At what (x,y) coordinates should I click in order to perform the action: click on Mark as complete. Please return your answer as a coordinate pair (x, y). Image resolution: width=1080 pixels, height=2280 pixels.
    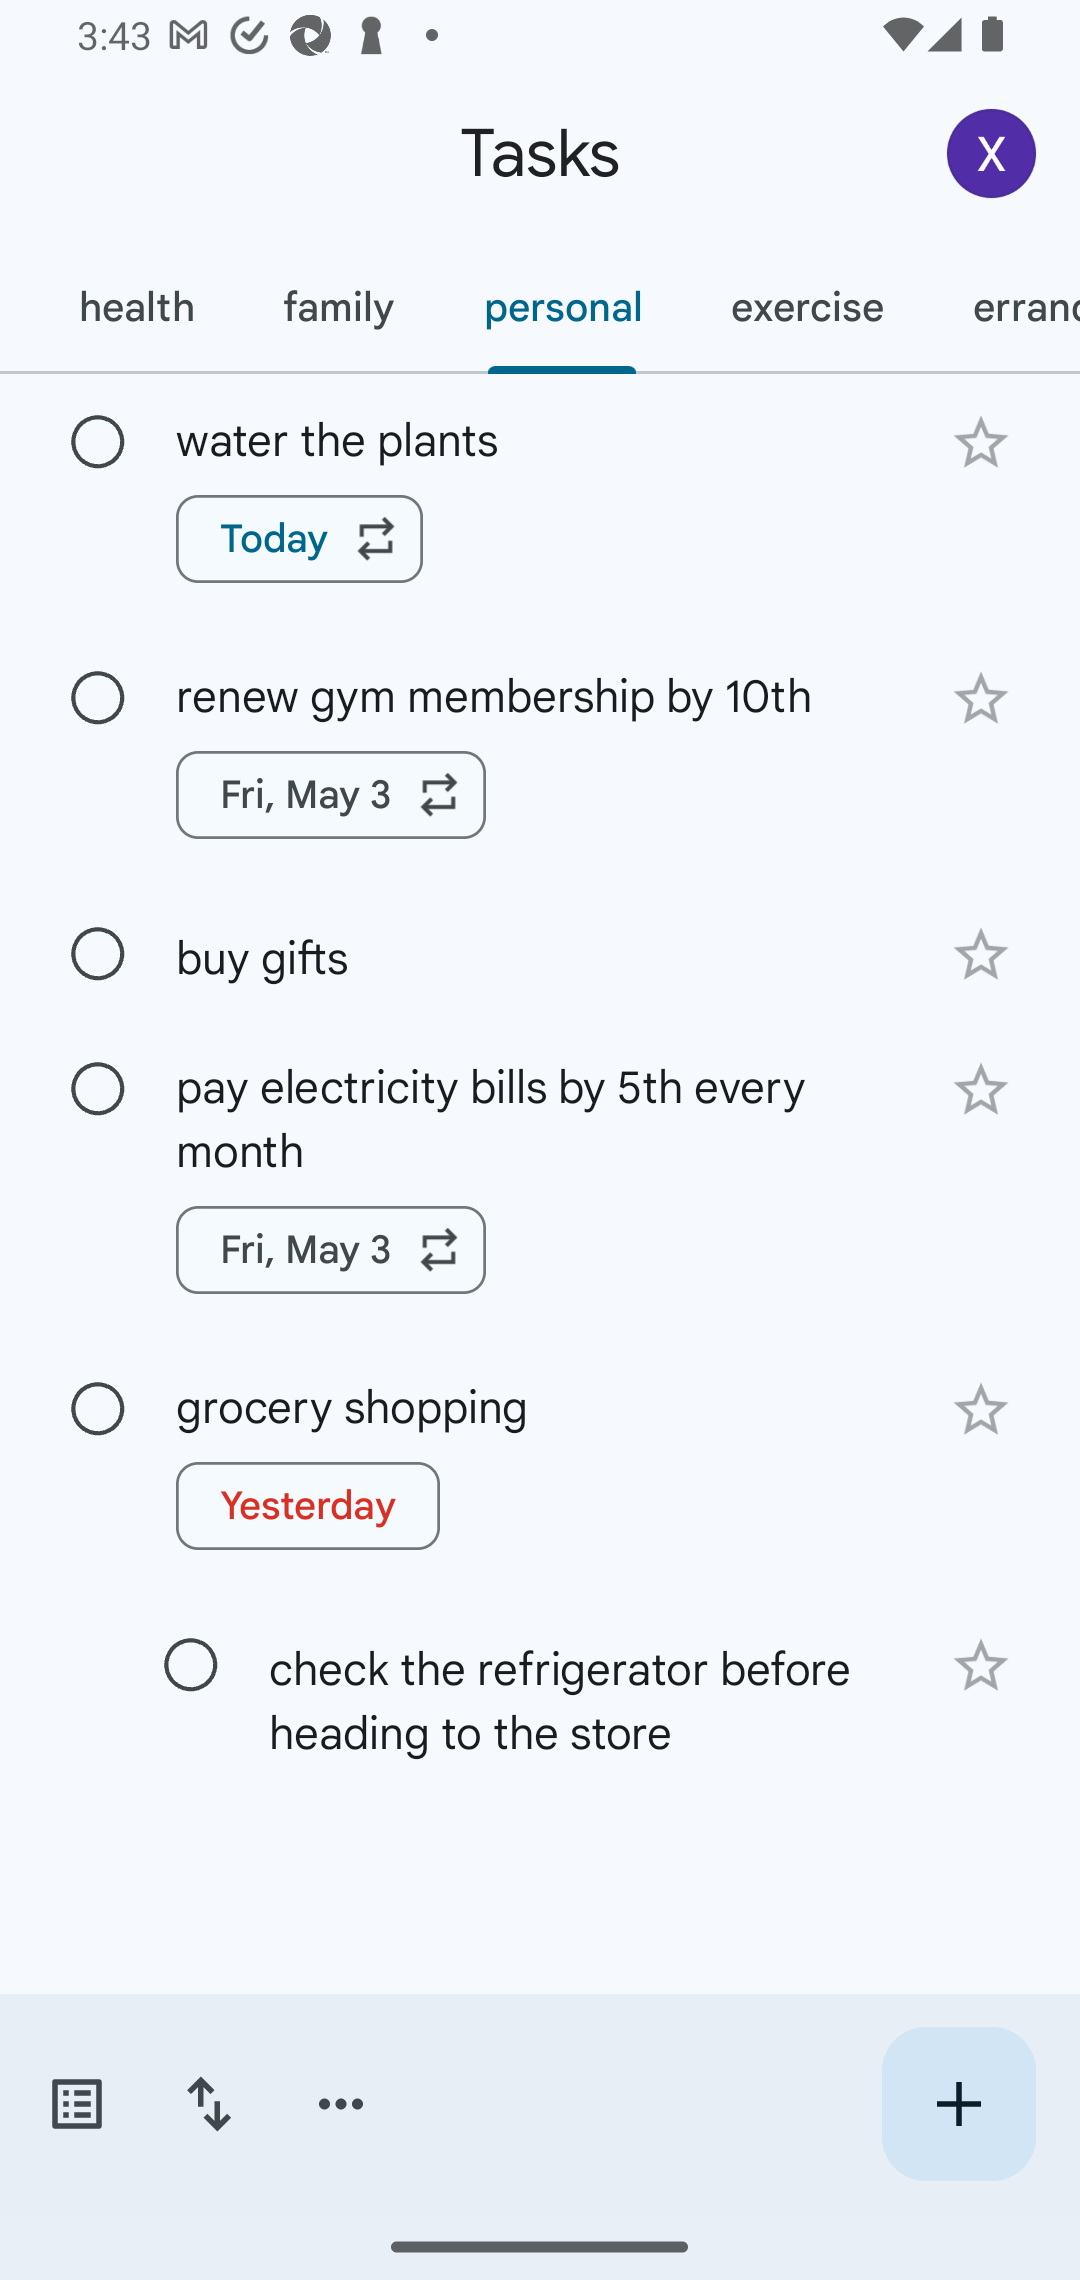
    Looking at the image, I should click on (191, 1665).